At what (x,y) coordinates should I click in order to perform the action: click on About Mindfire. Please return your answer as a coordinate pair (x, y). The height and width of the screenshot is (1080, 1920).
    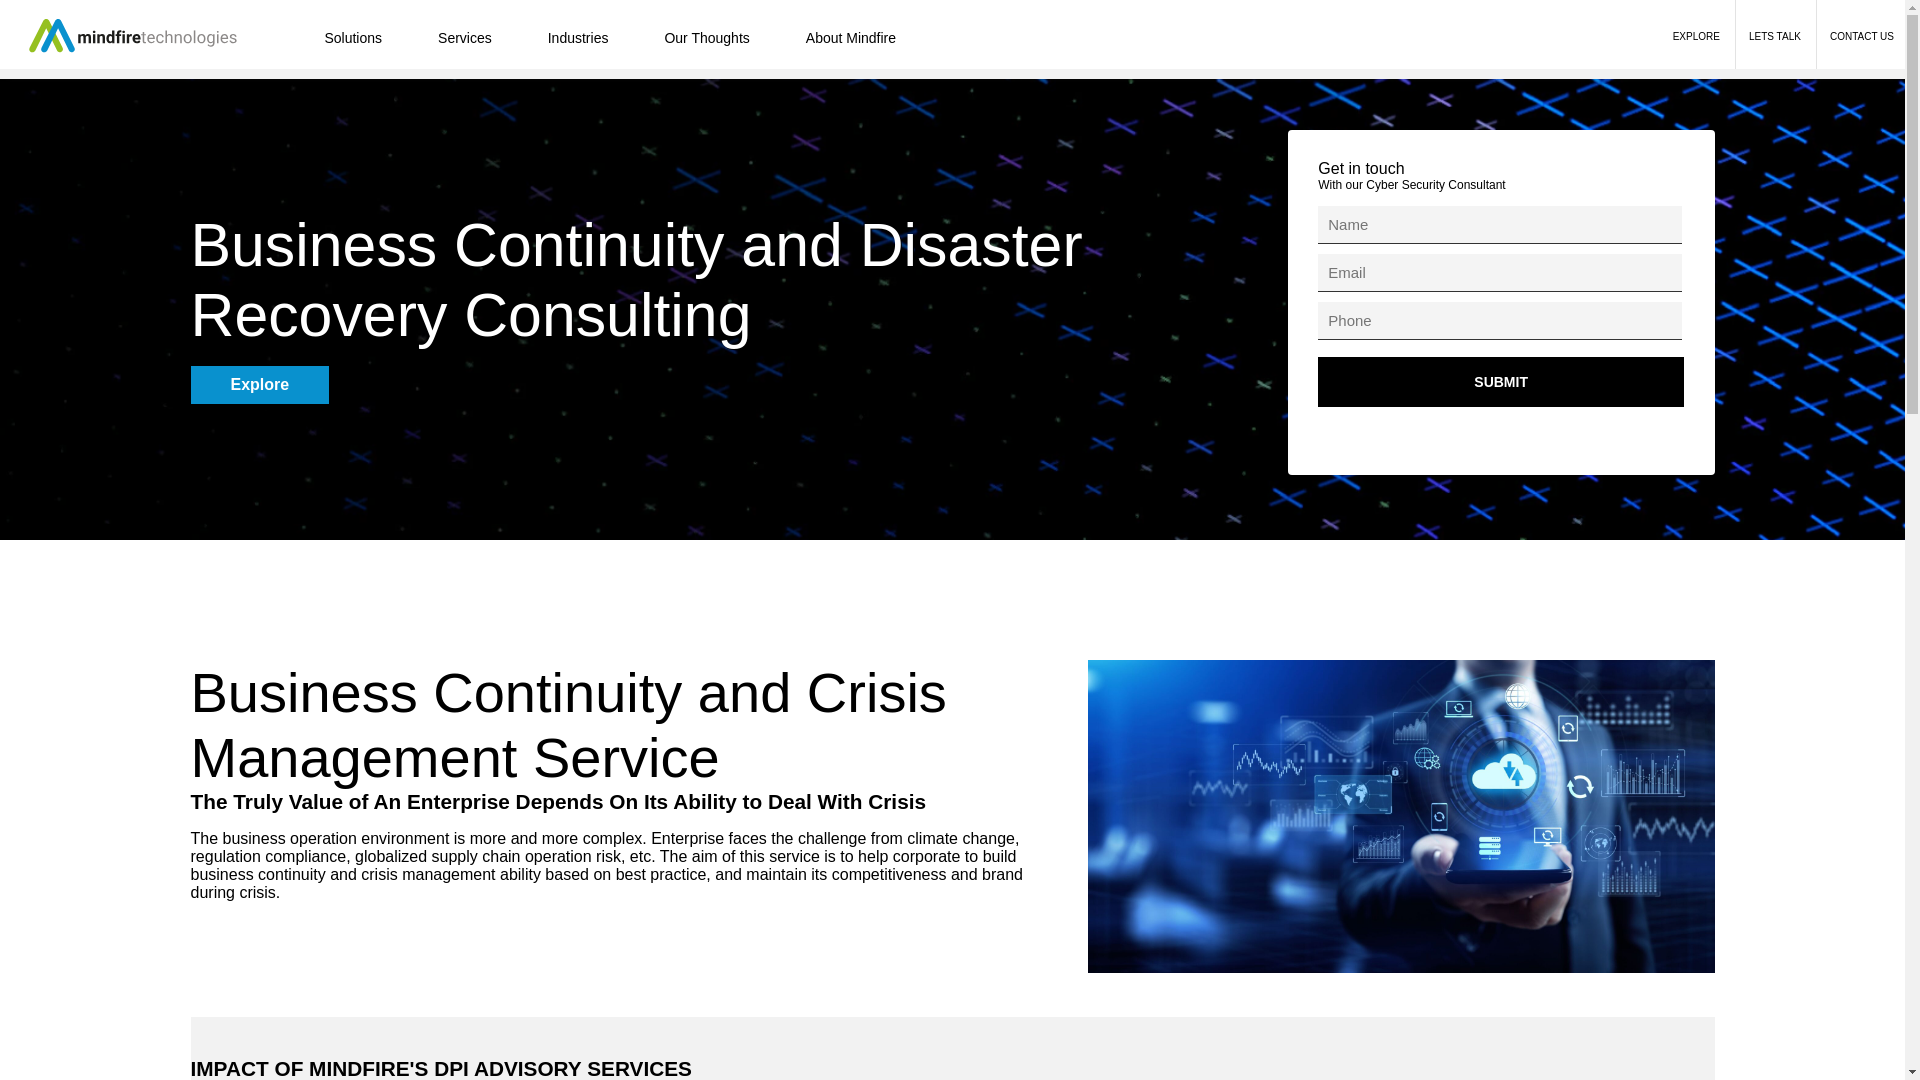
    Looking at the image, I should click on (850, 38).